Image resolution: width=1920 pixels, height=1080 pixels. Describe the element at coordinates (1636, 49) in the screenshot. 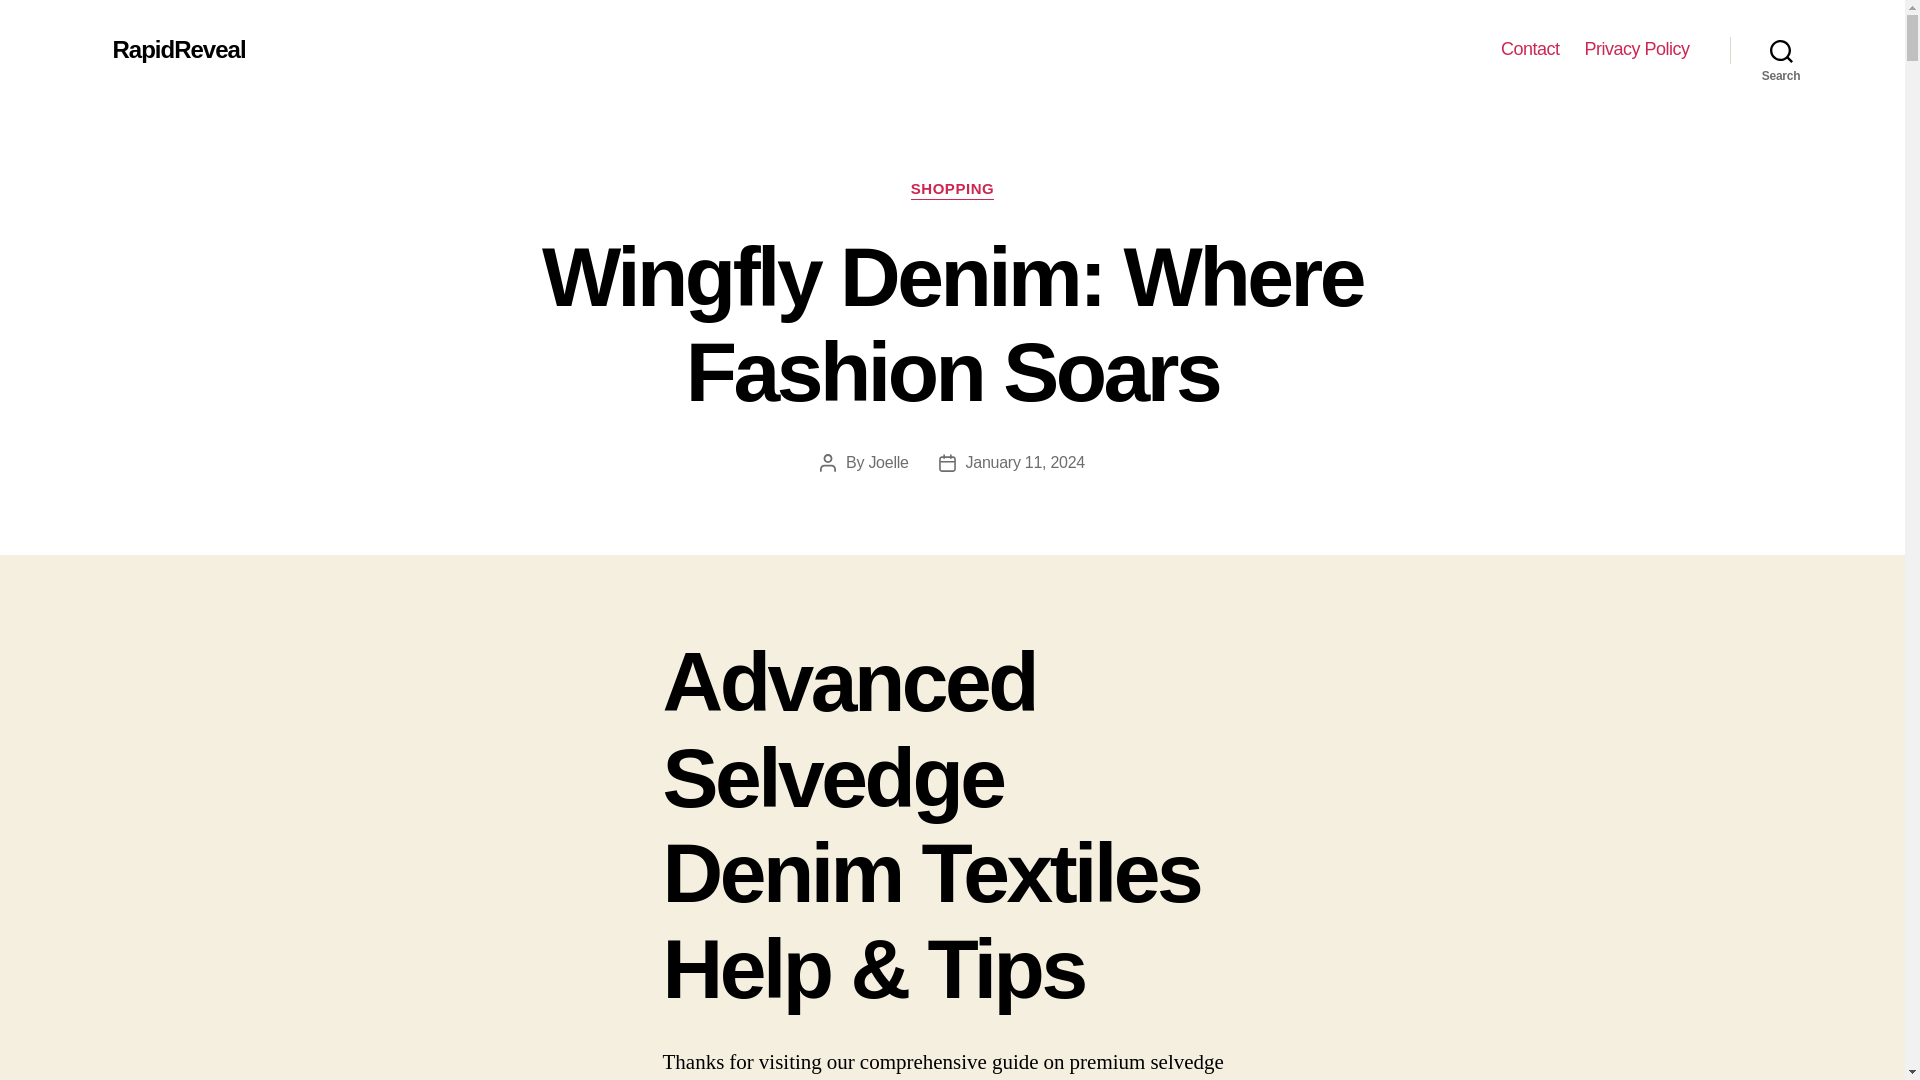

I see `Privacy Policy` at that location.